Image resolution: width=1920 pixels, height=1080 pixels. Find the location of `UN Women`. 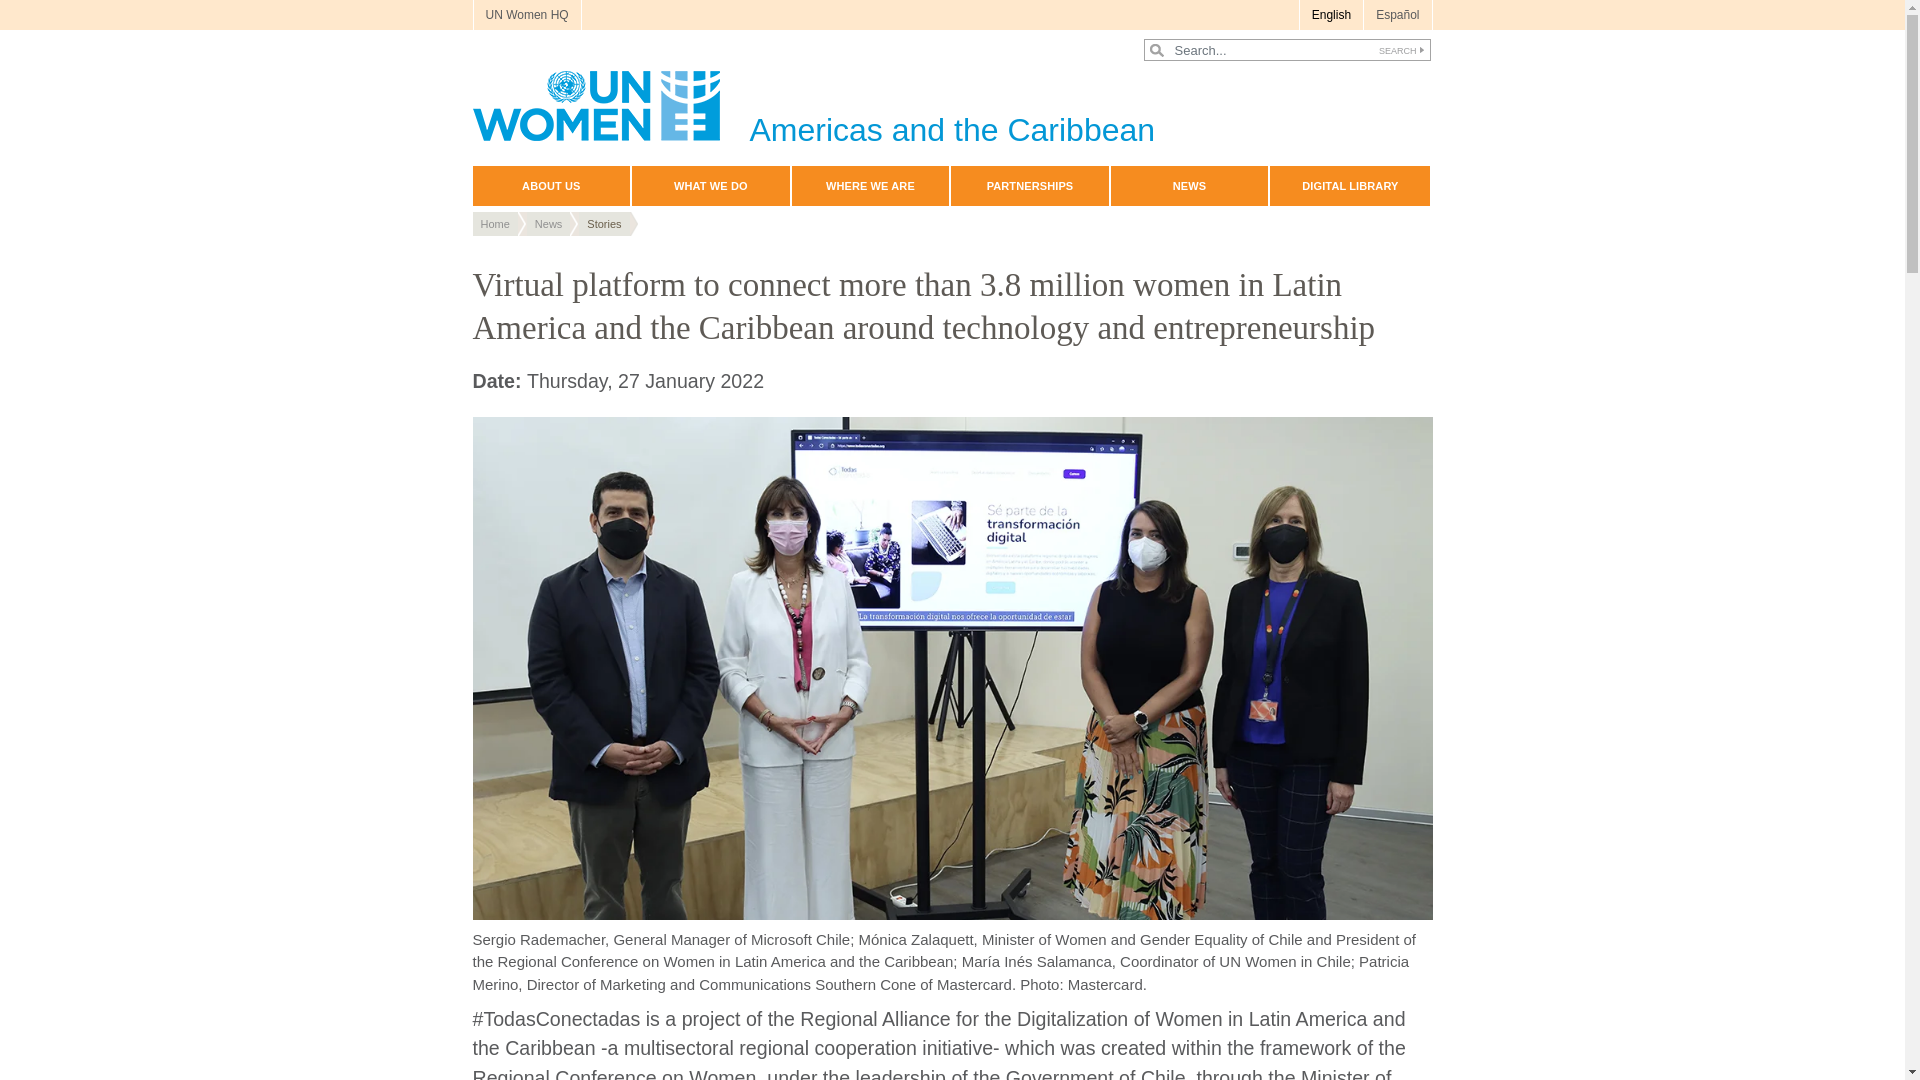

UN Women is located at coordinates (814, 106).